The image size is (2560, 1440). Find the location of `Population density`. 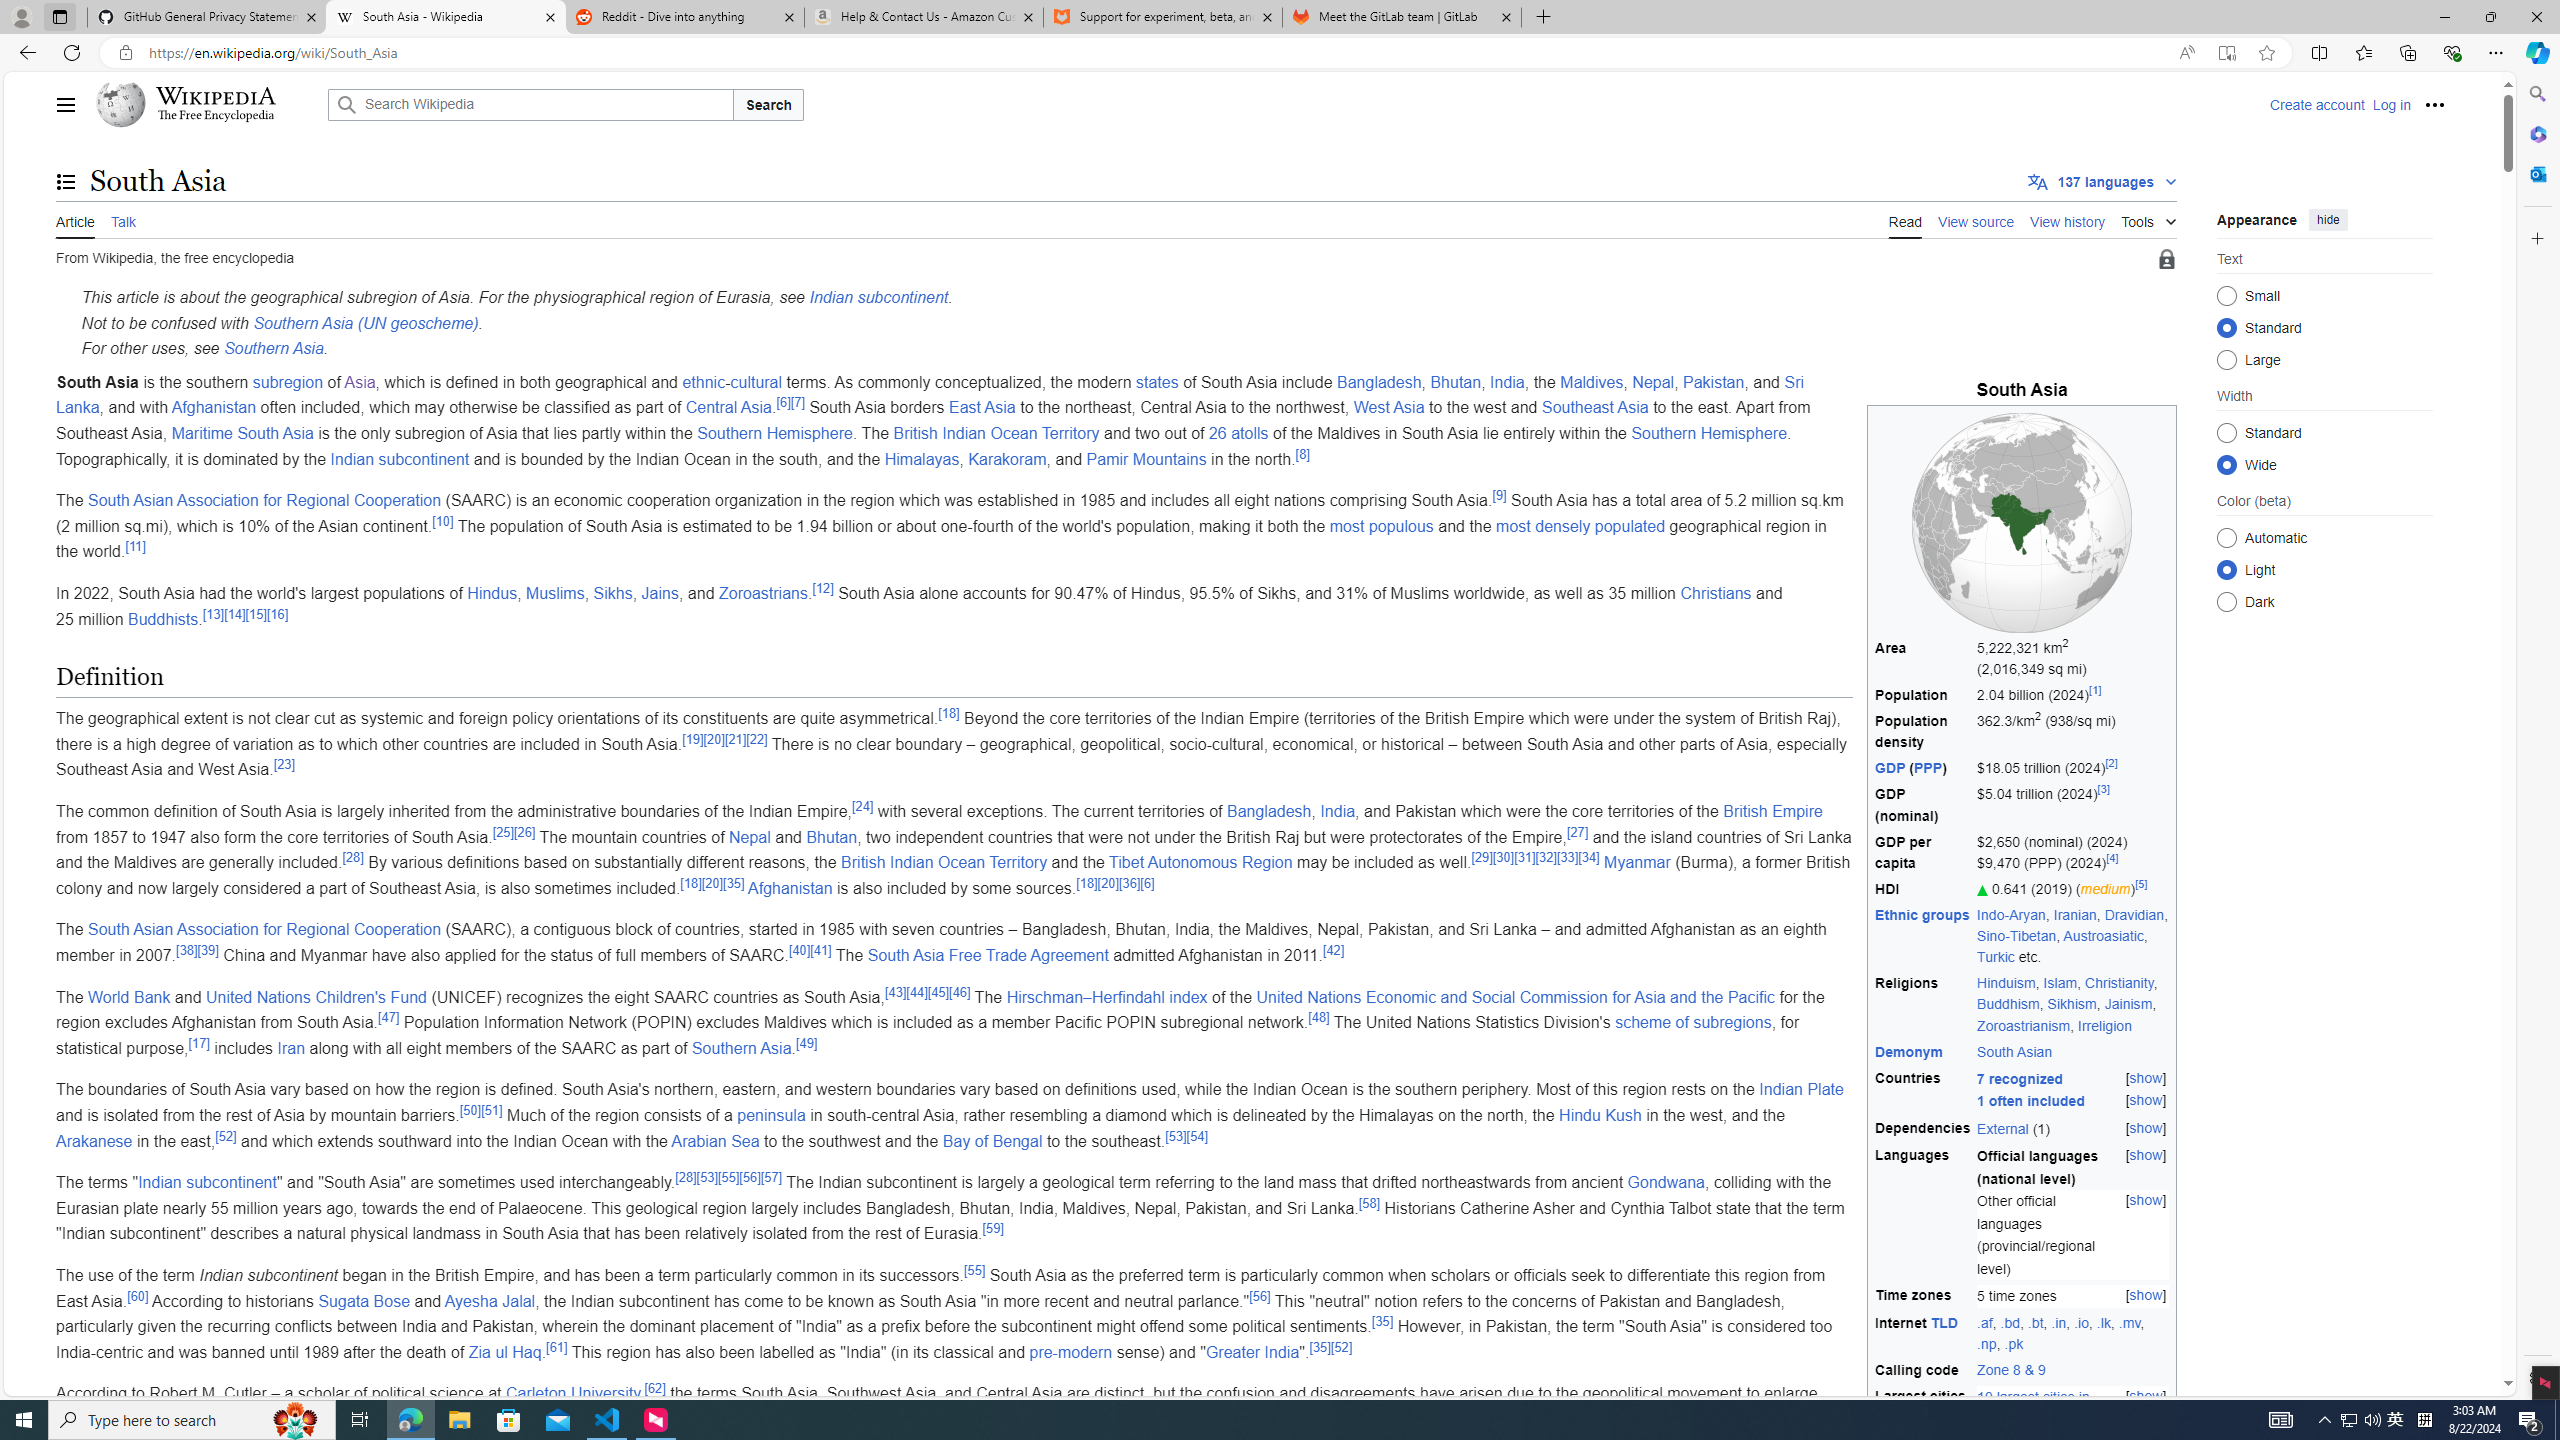

Population density is located at coordinates (1923, 732).